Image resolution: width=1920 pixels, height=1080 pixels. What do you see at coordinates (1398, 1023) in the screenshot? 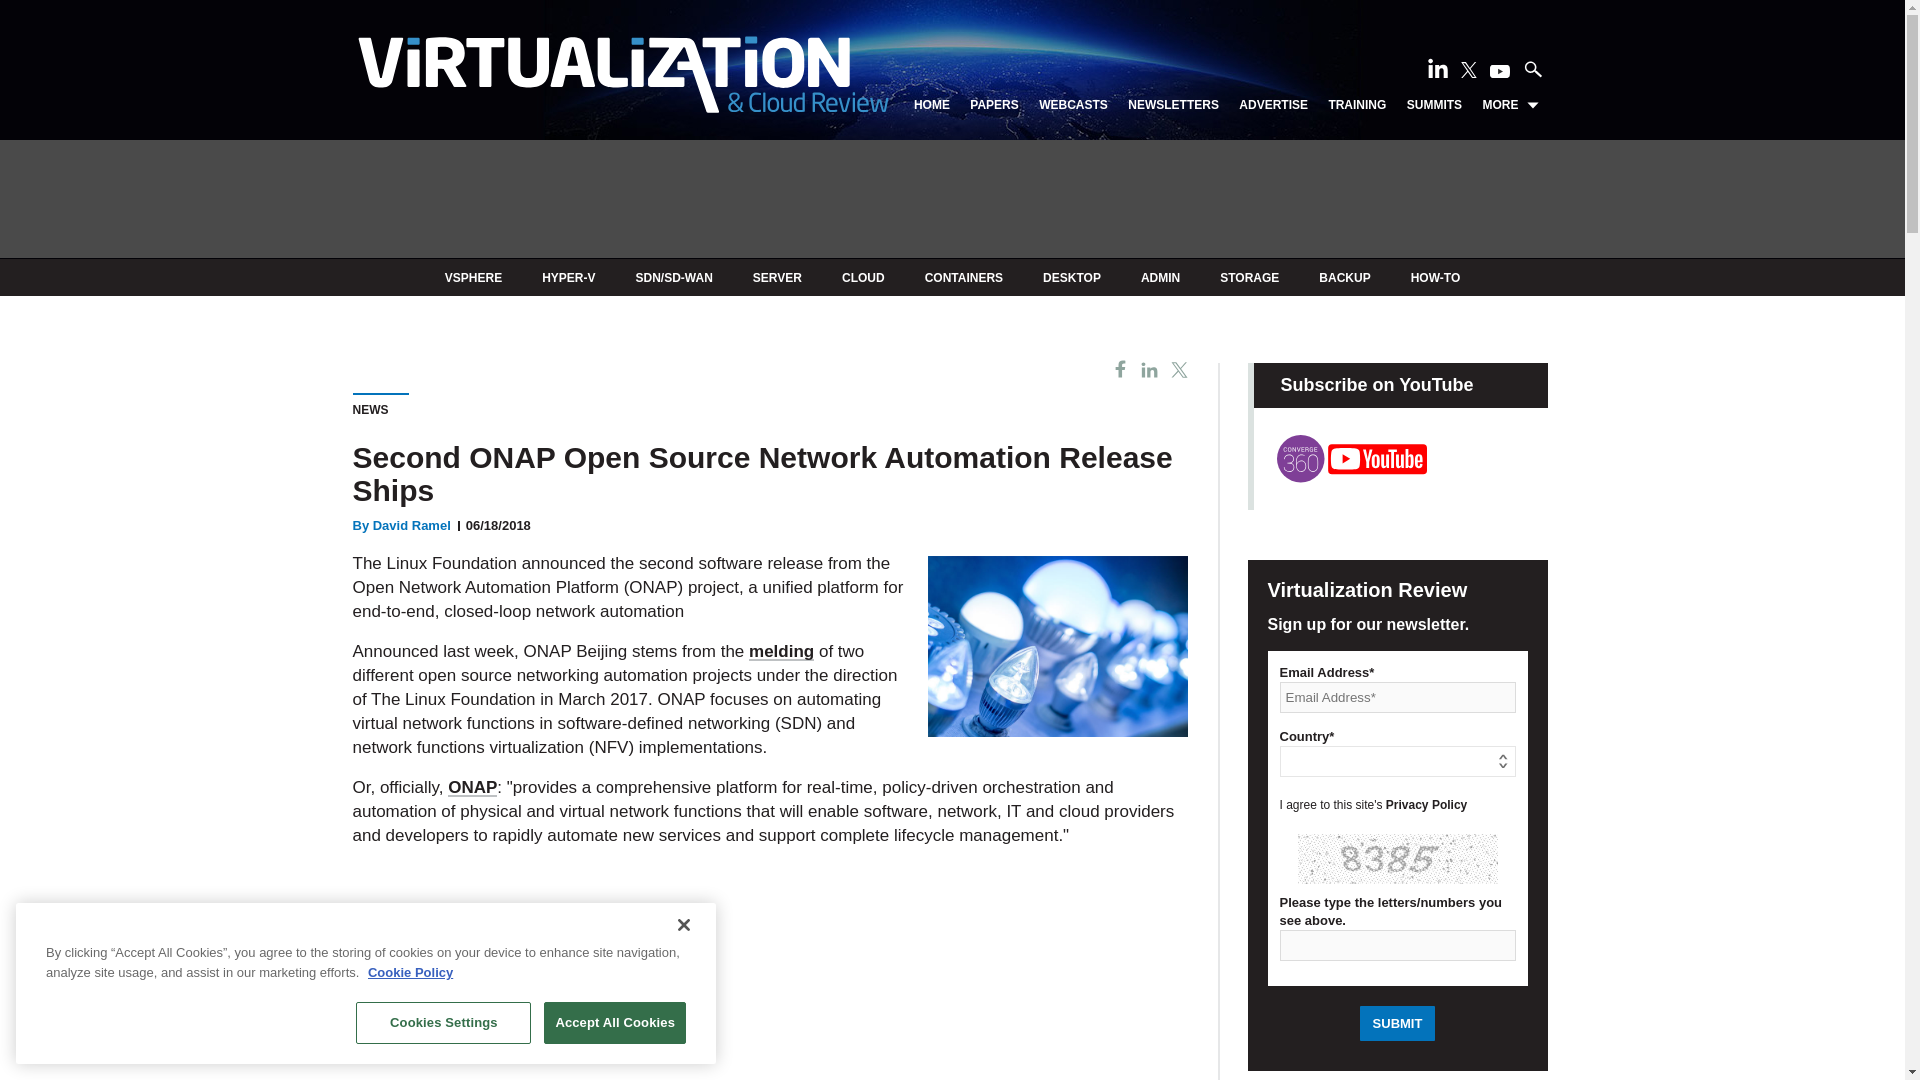
I see `Submit` at bounding box center [1398, 1023].